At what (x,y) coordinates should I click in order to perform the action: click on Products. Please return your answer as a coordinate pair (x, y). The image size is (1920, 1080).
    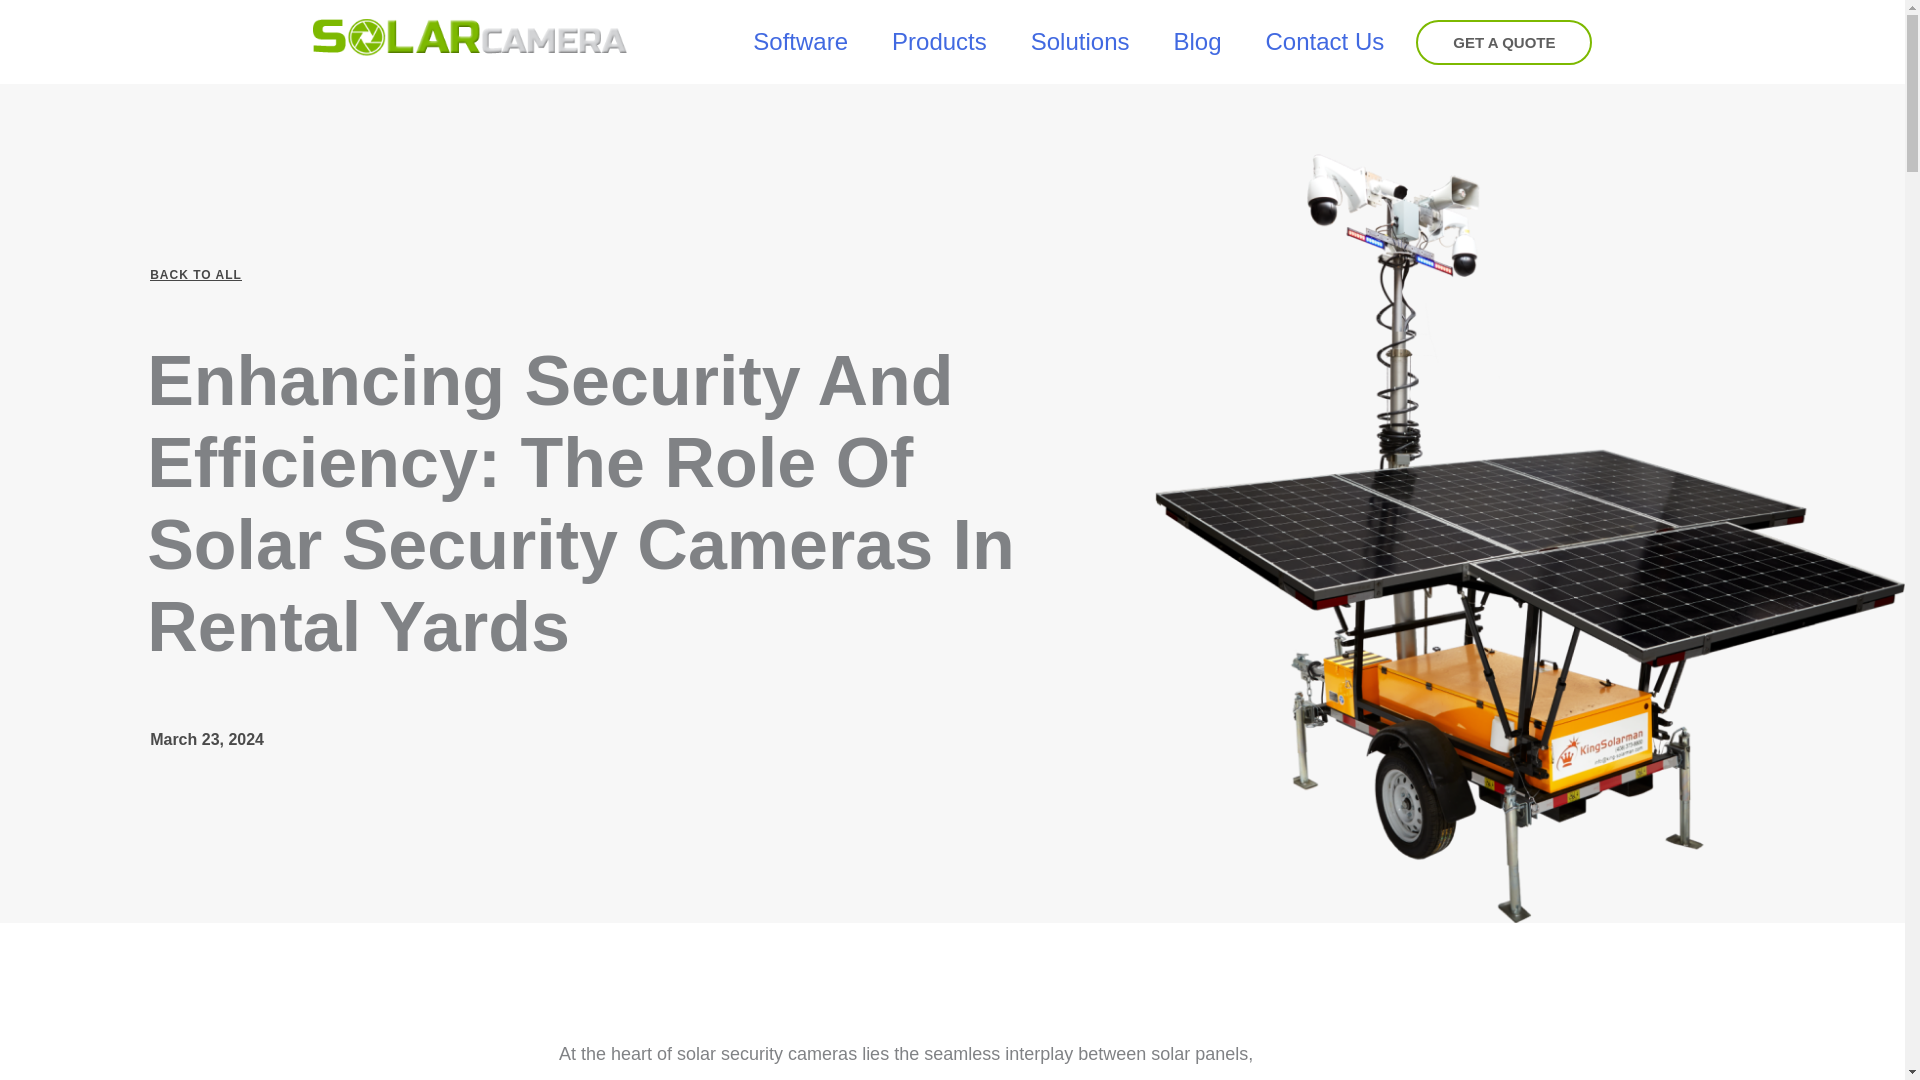
    Looking at the image, I should click on (939, 41).